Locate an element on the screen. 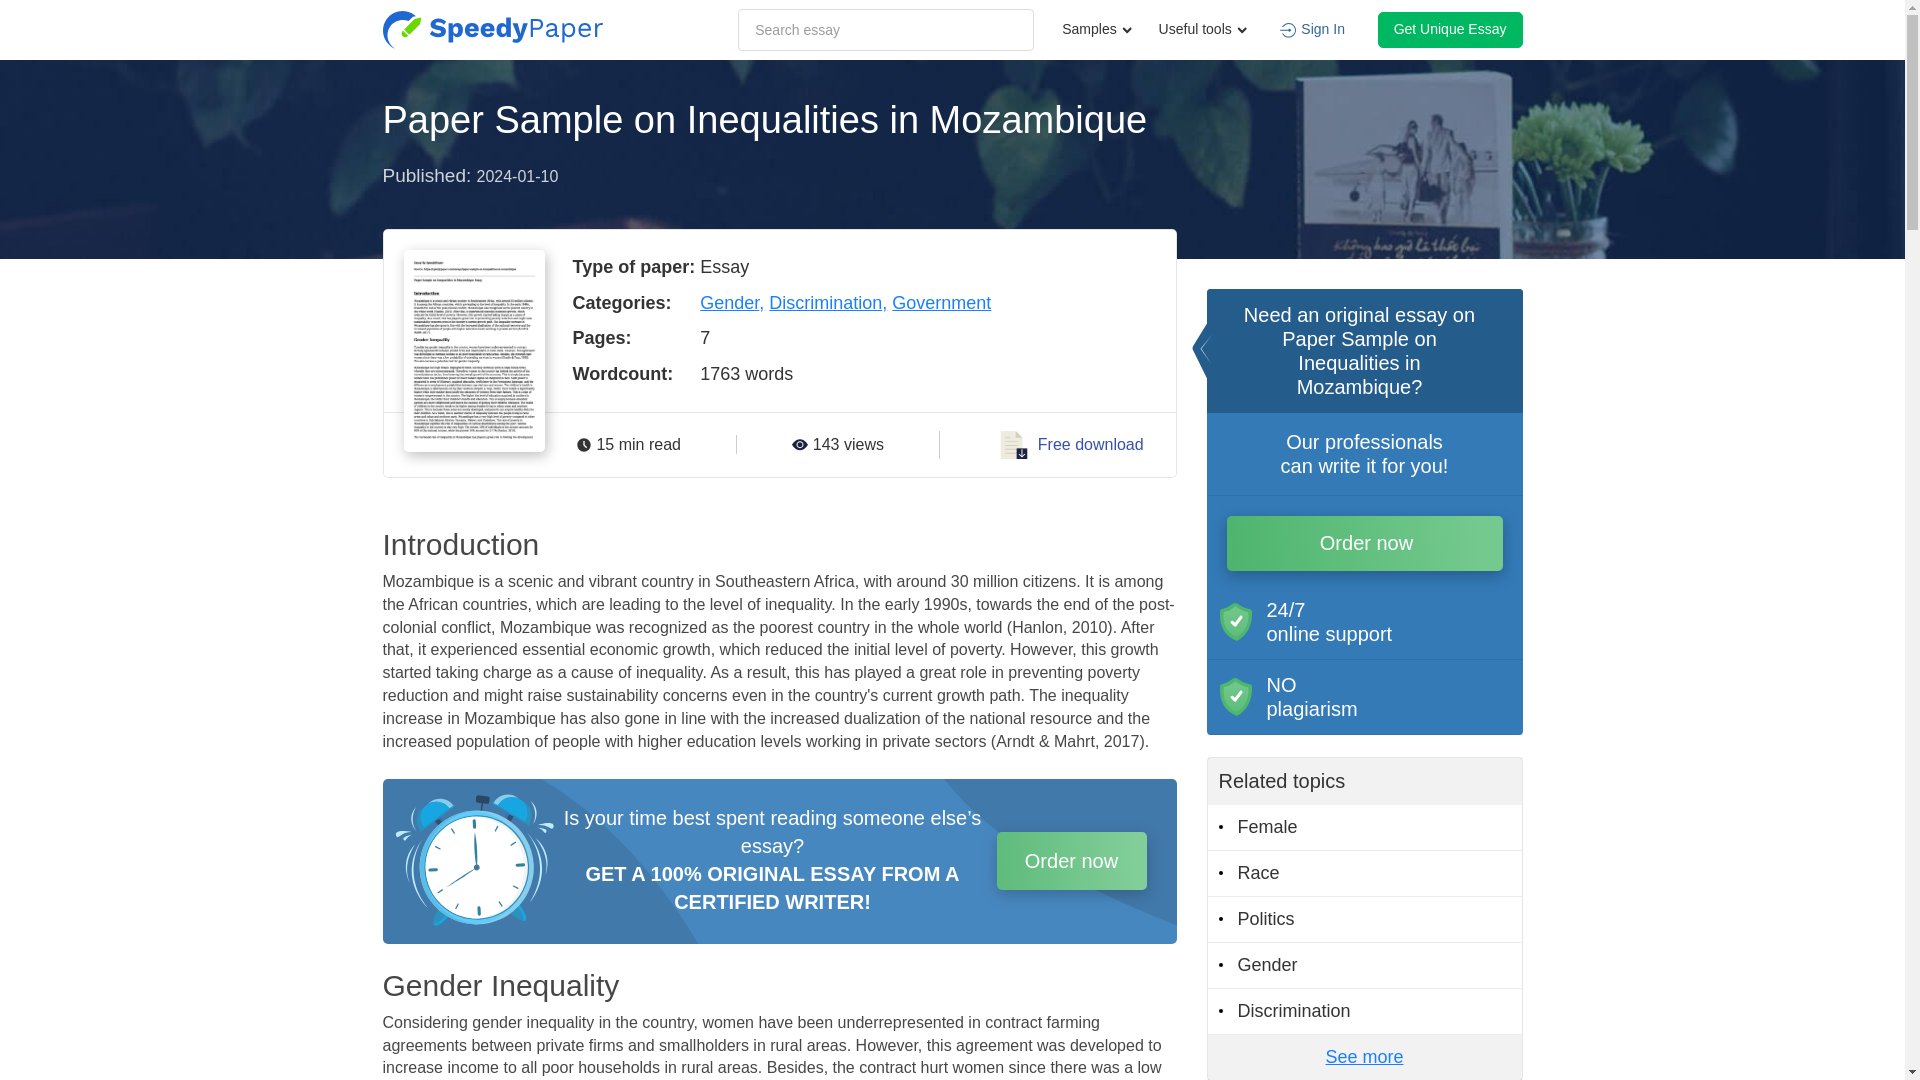 This screenshot has height=1080, width=1920. Get Unique Essay is located at coordinates (1450, 29).